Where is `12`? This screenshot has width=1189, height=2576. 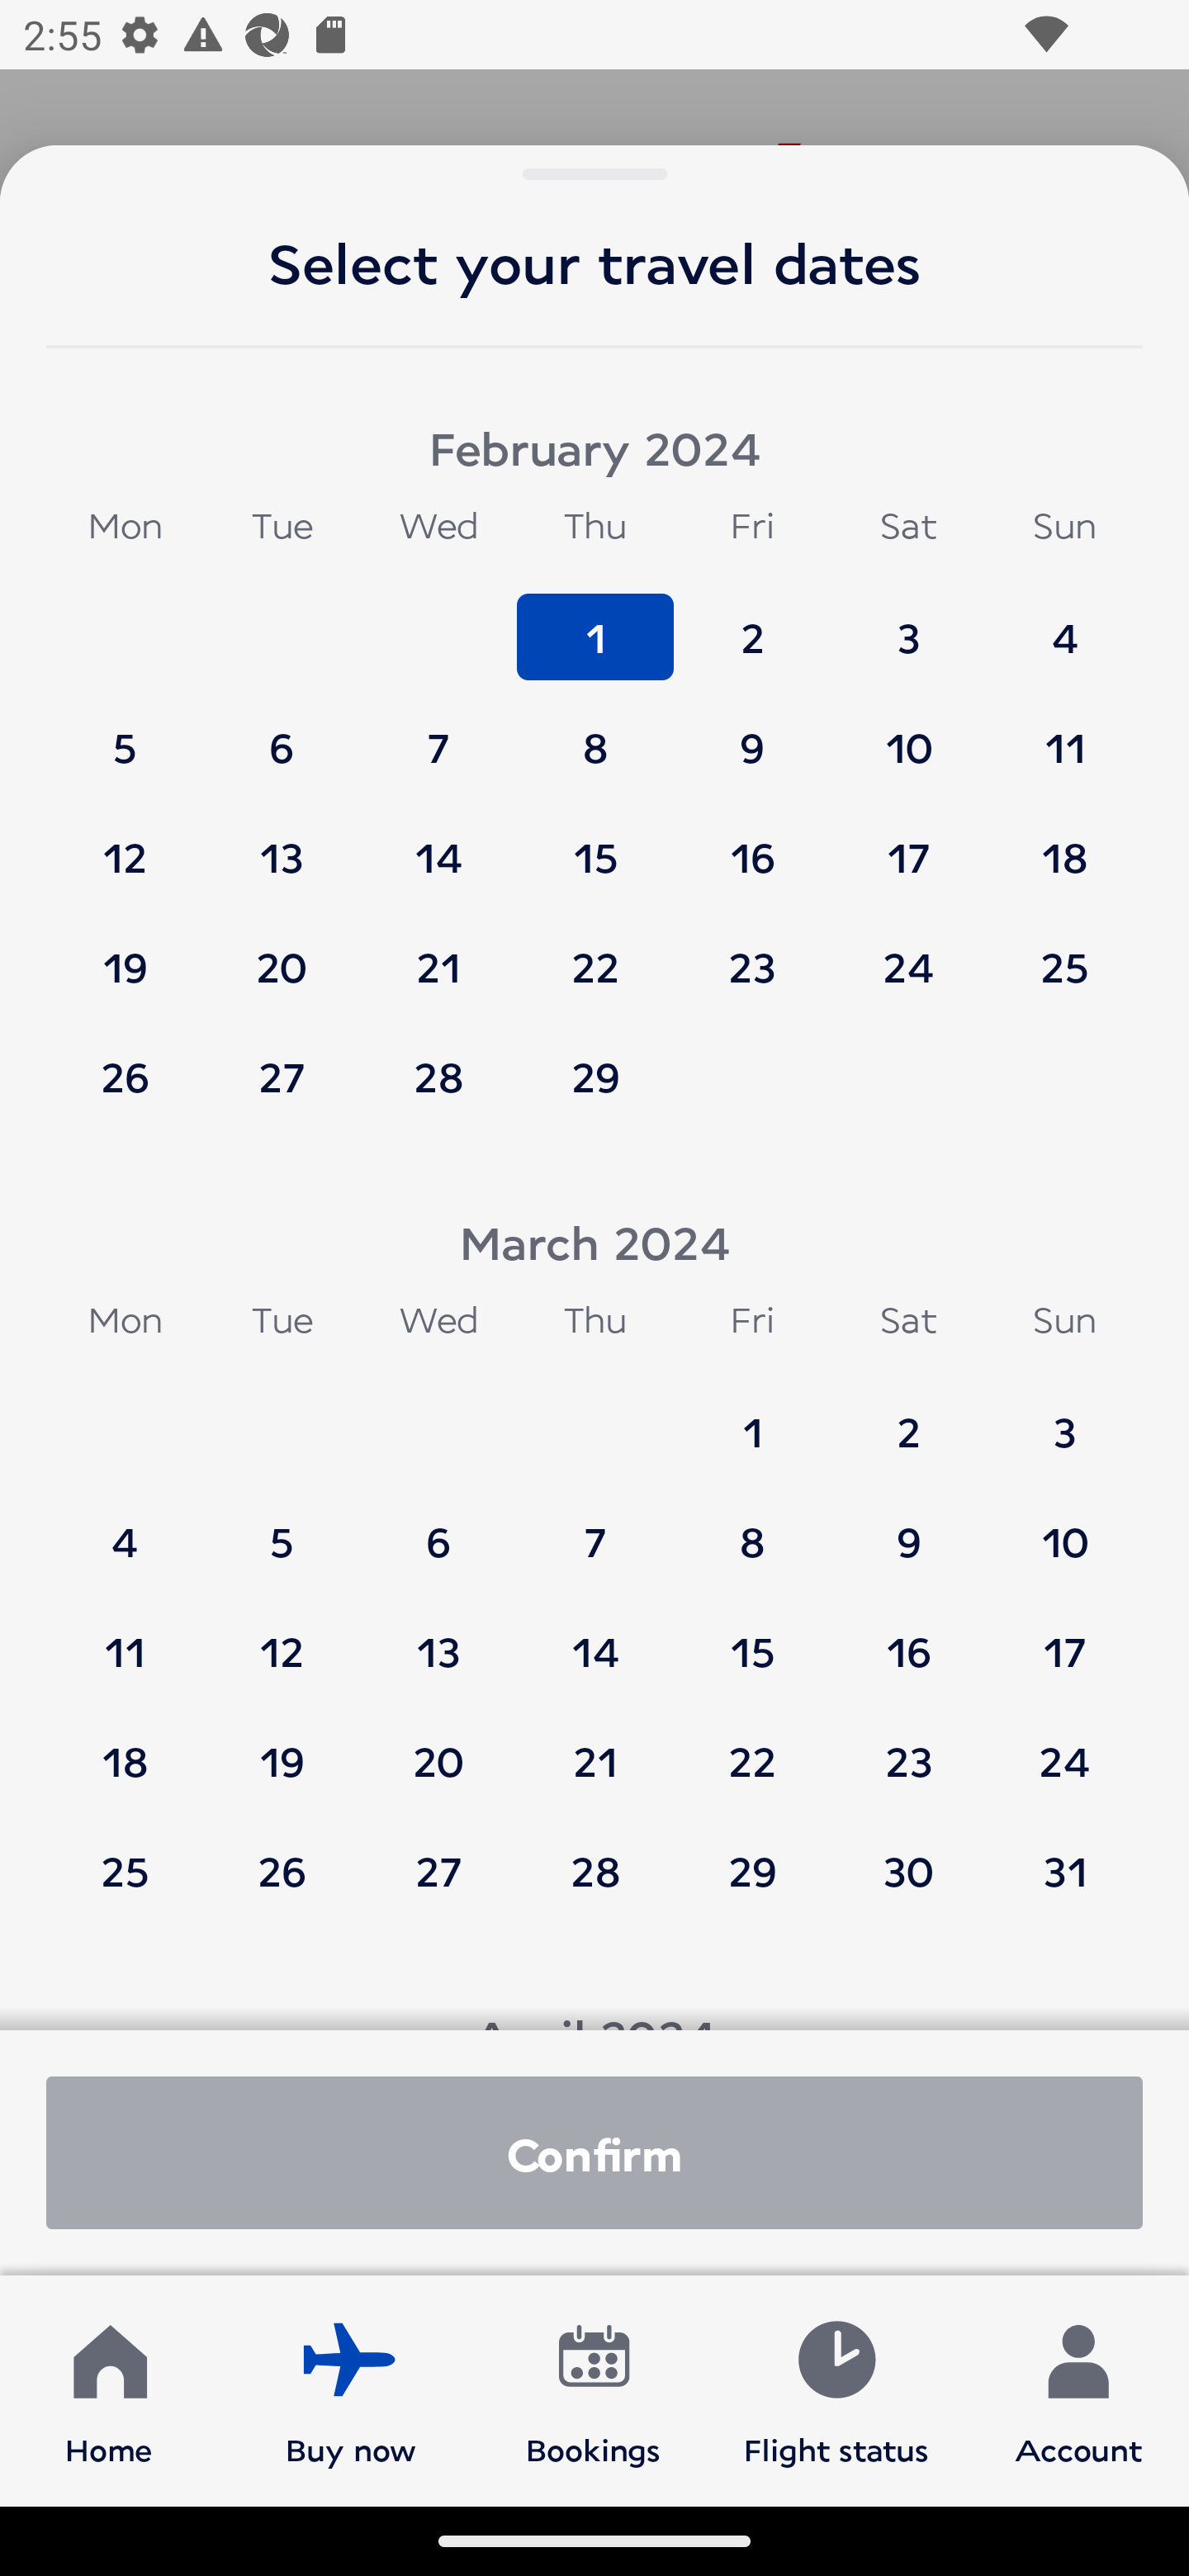
12 is located at coordinates (125, 842).